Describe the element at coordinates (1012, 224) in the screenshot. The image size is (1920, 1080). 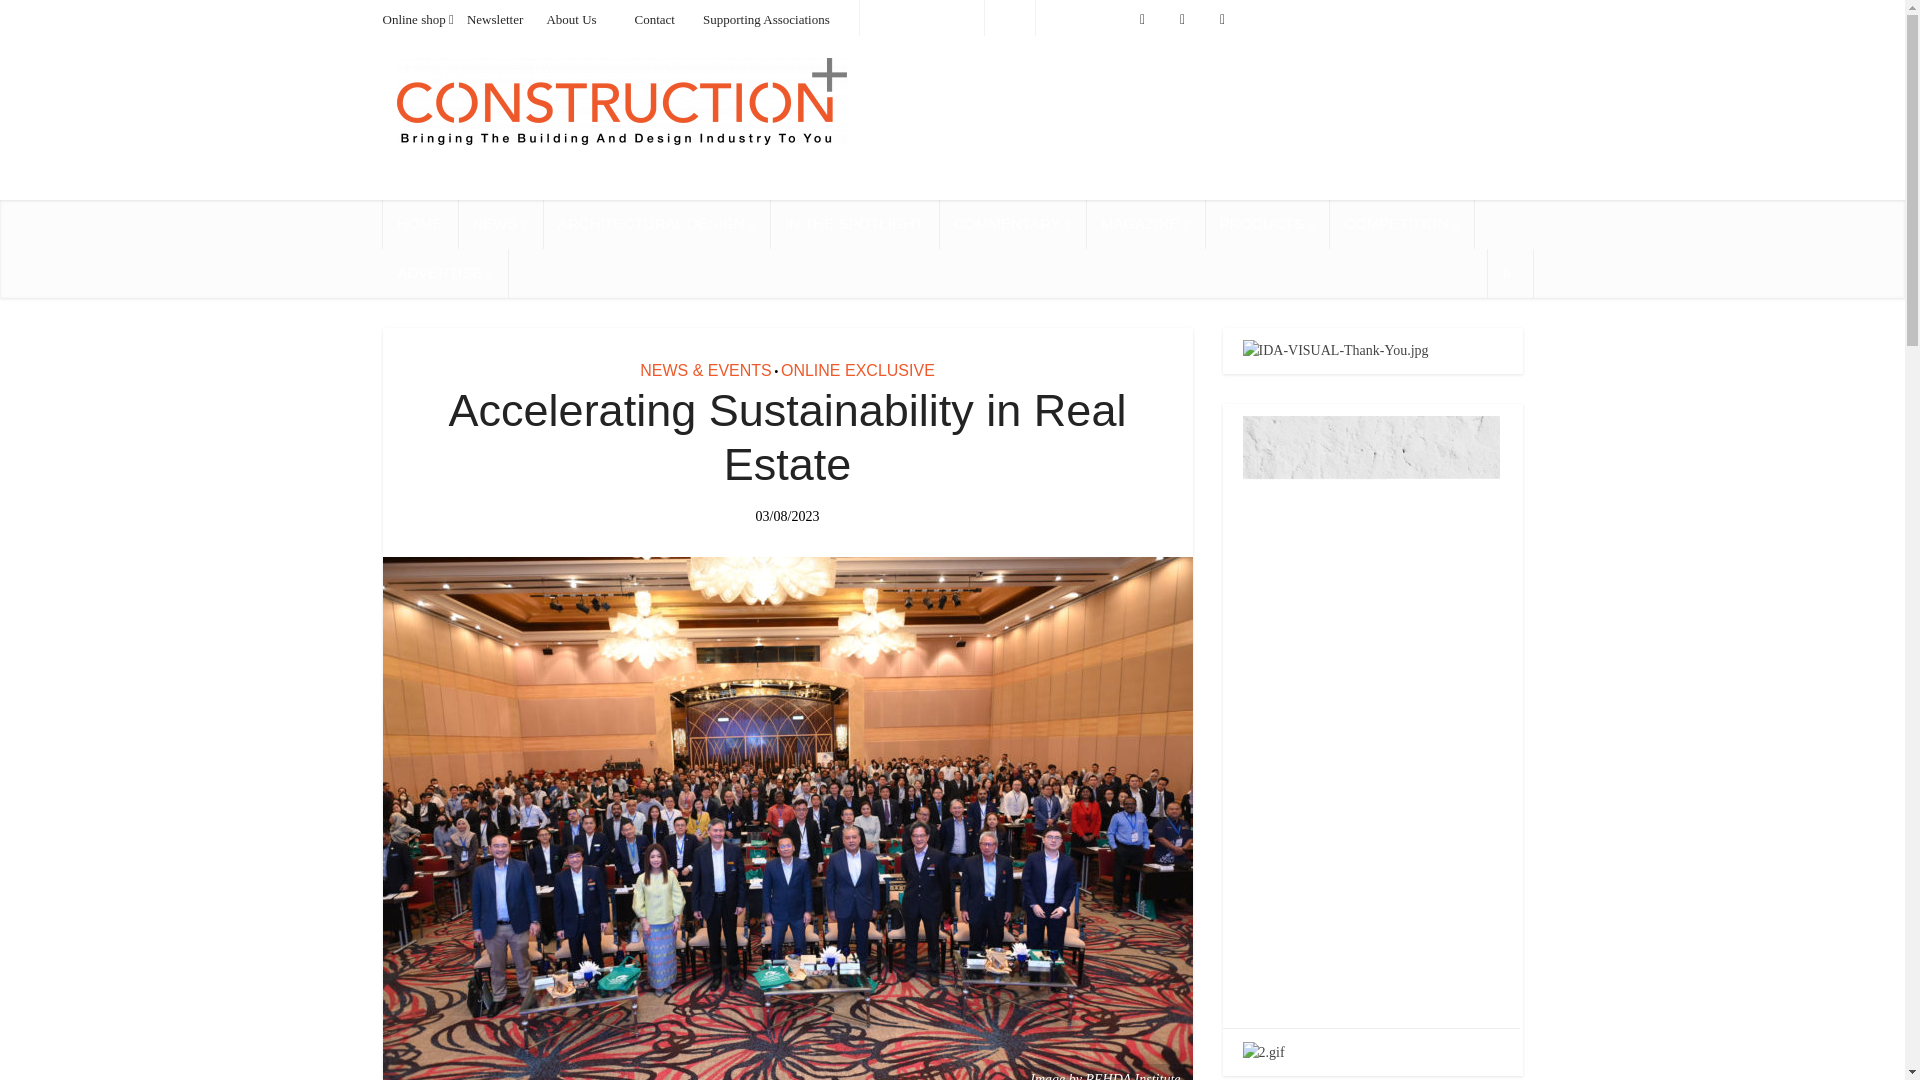
I see `COMMENTARY` at that location.